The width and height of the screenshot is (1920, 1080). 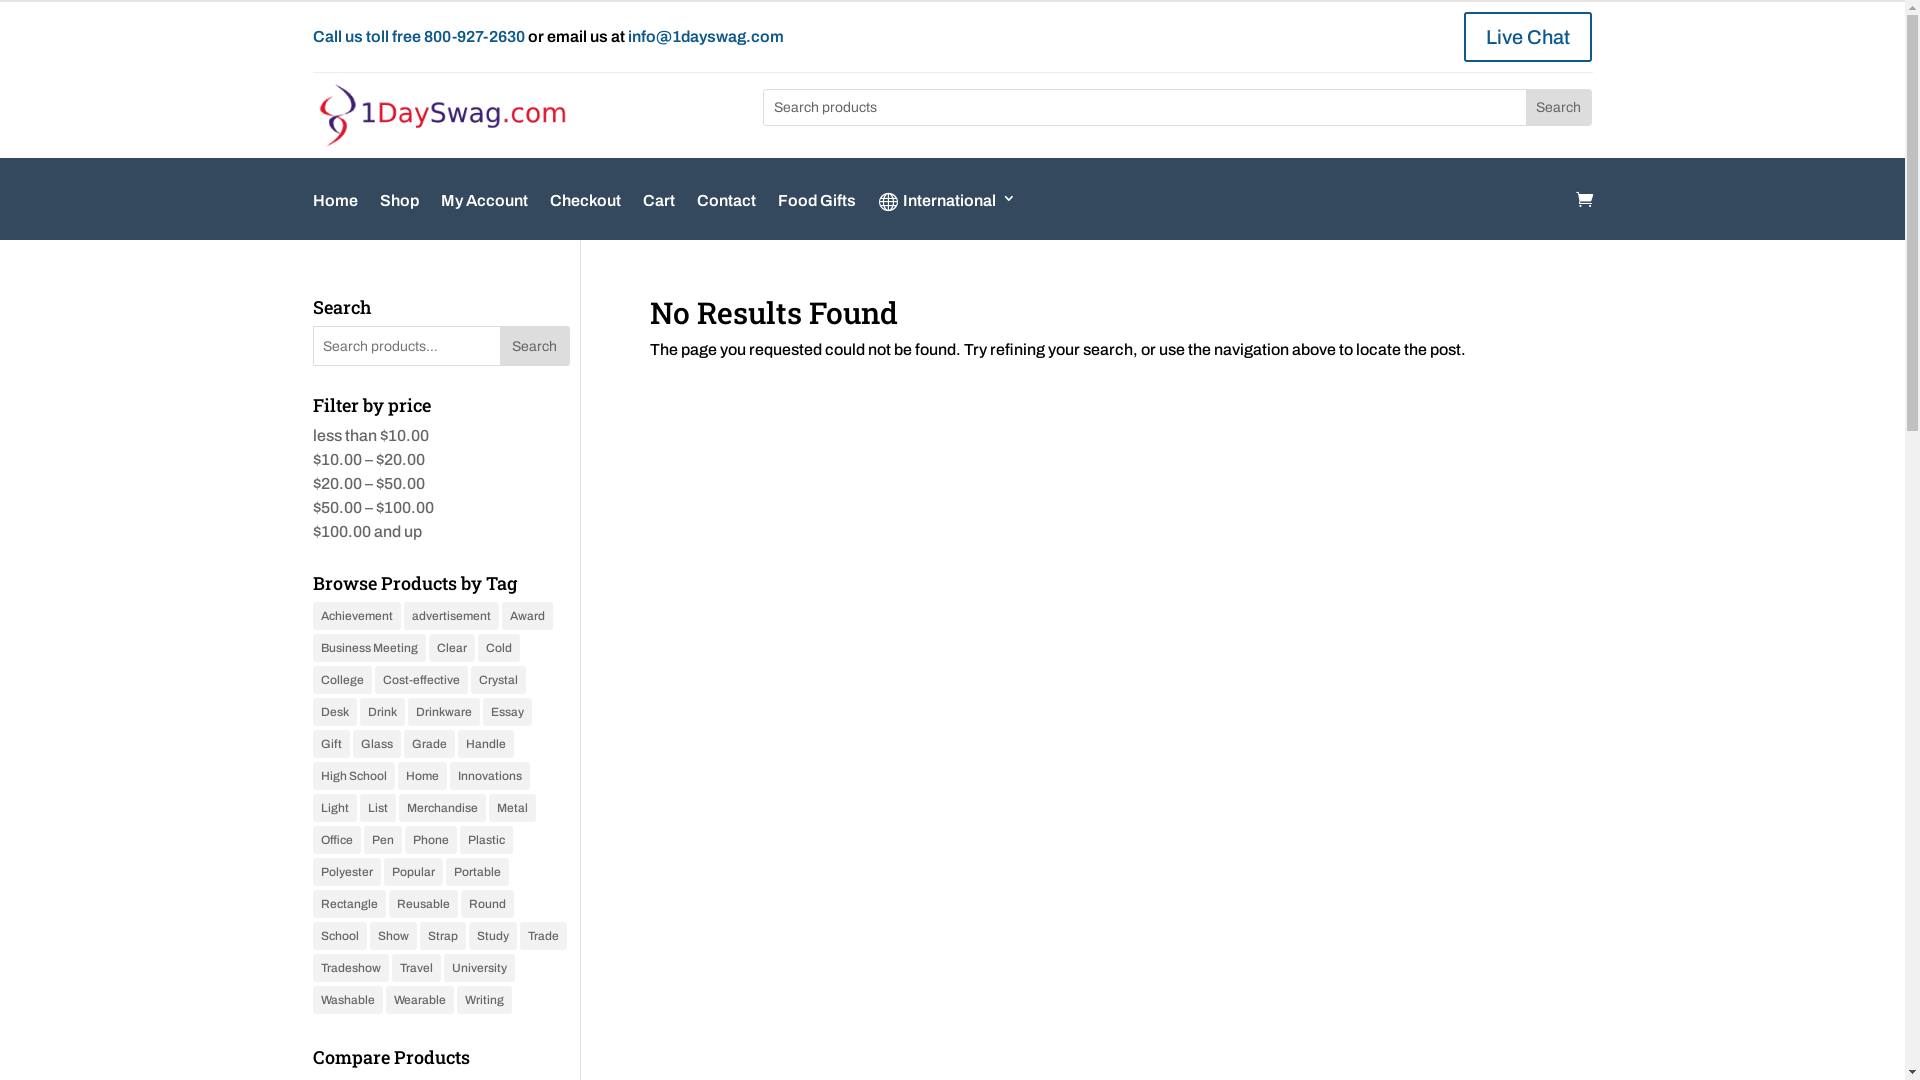 What do you see at coordinates (452, 616) in the screenshot?
I see `advertisement` at bounding box center [452, 616].